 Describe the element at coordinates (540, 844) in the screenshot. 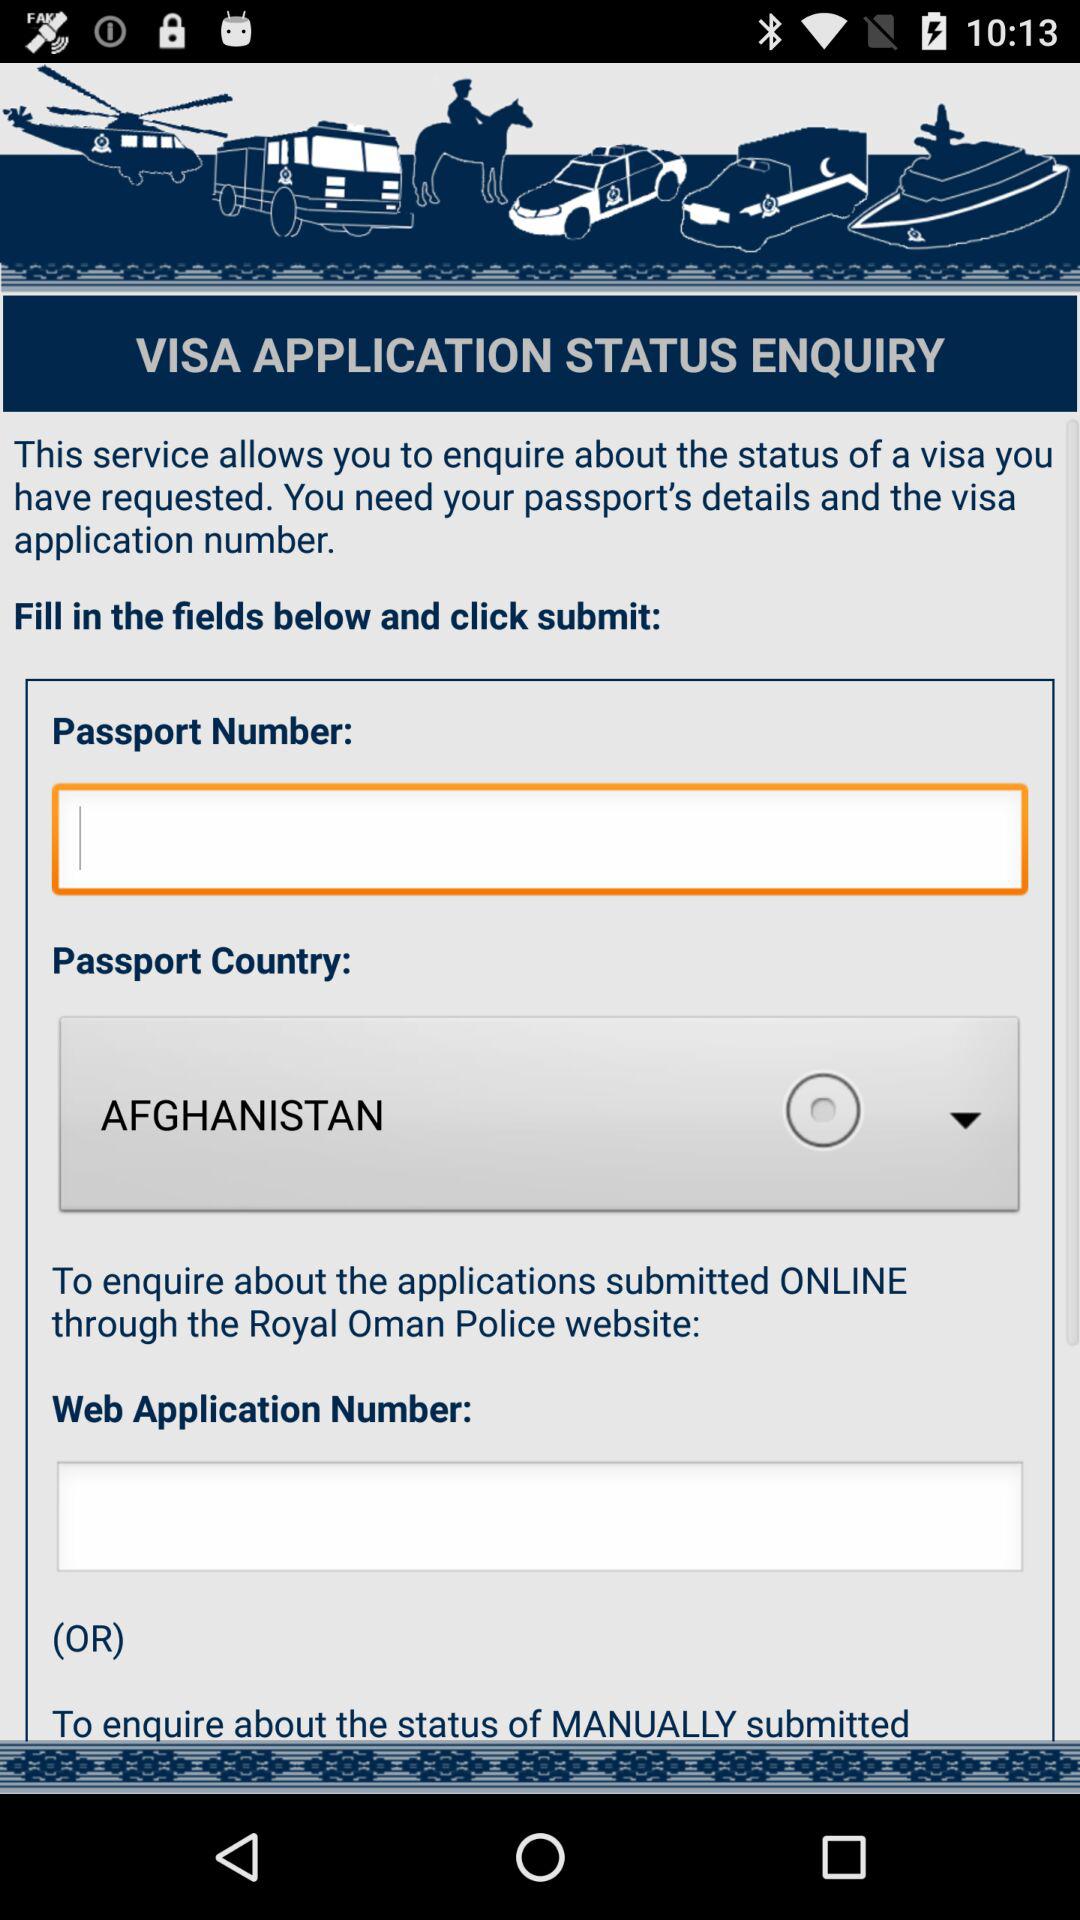

I see `go to passport number` at that location.